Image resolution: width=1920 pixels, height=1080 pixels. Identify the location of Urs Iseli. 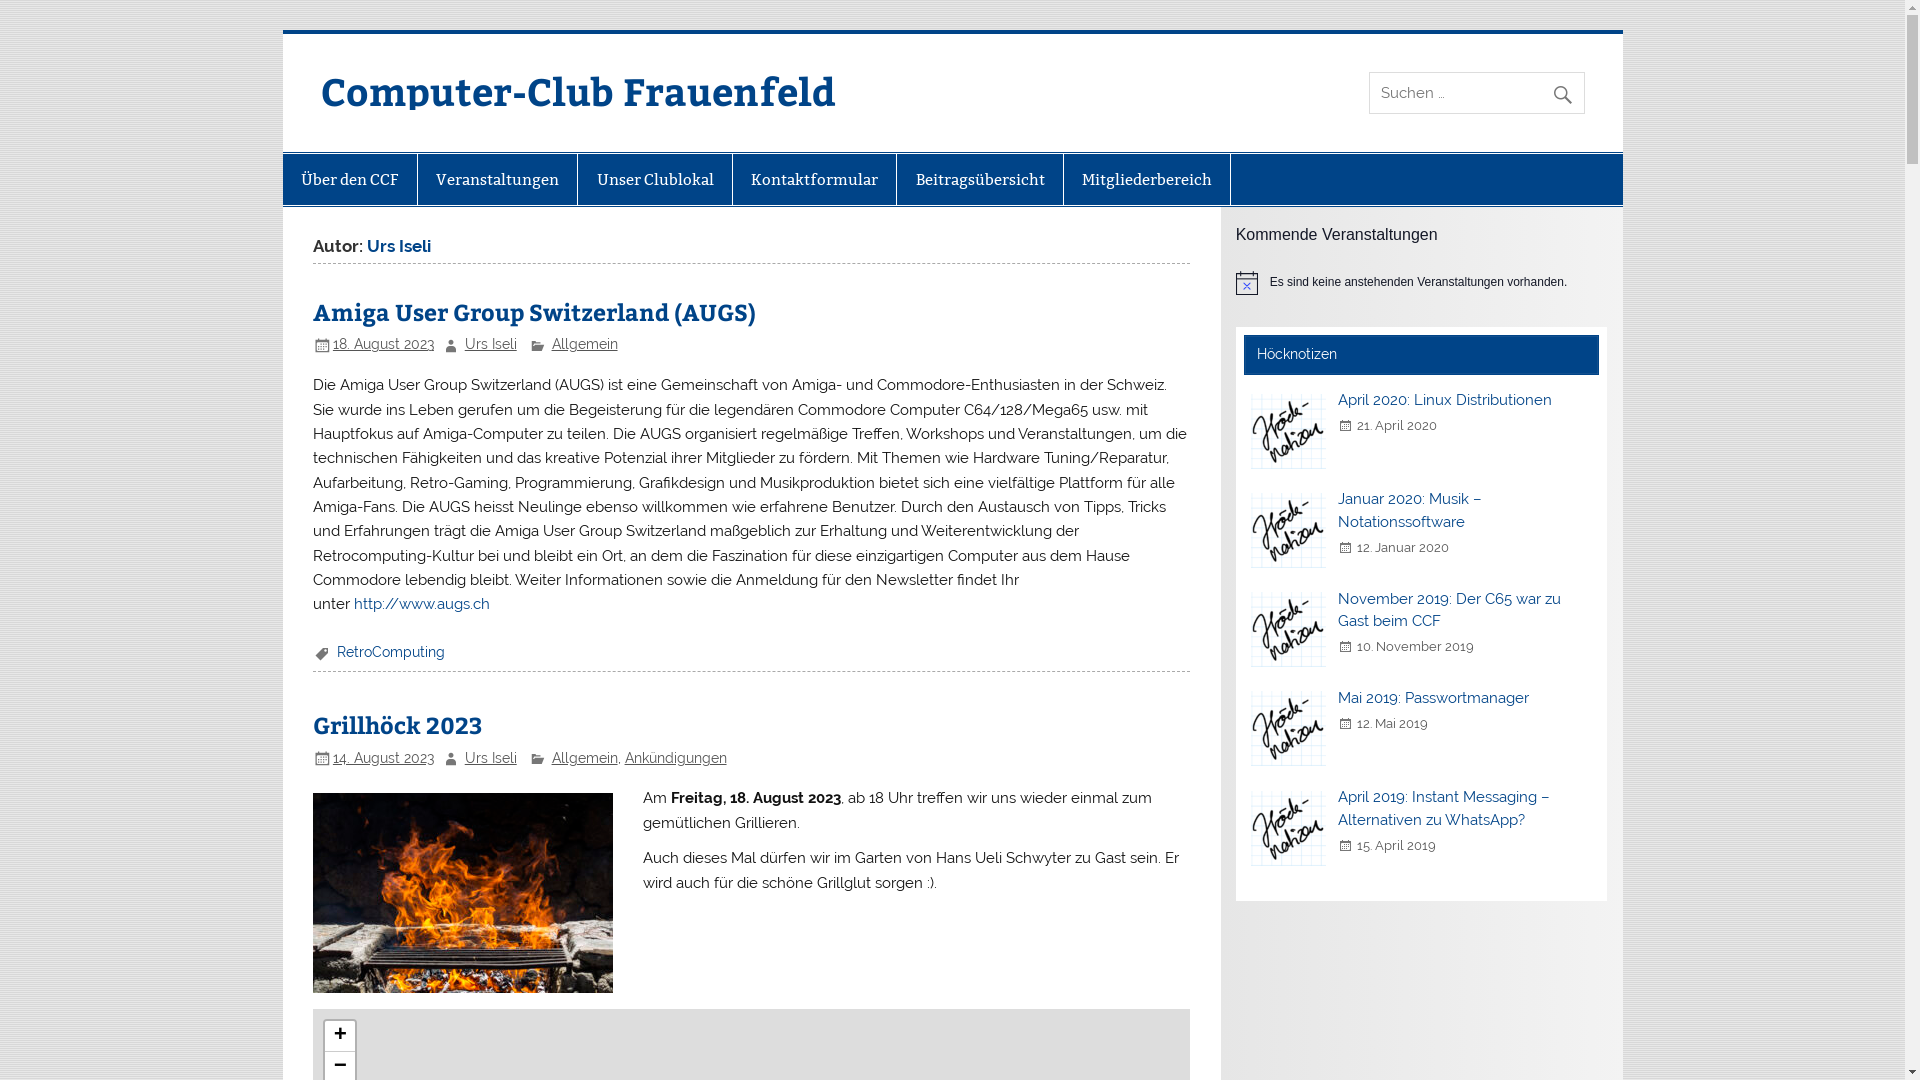
(491, 758).